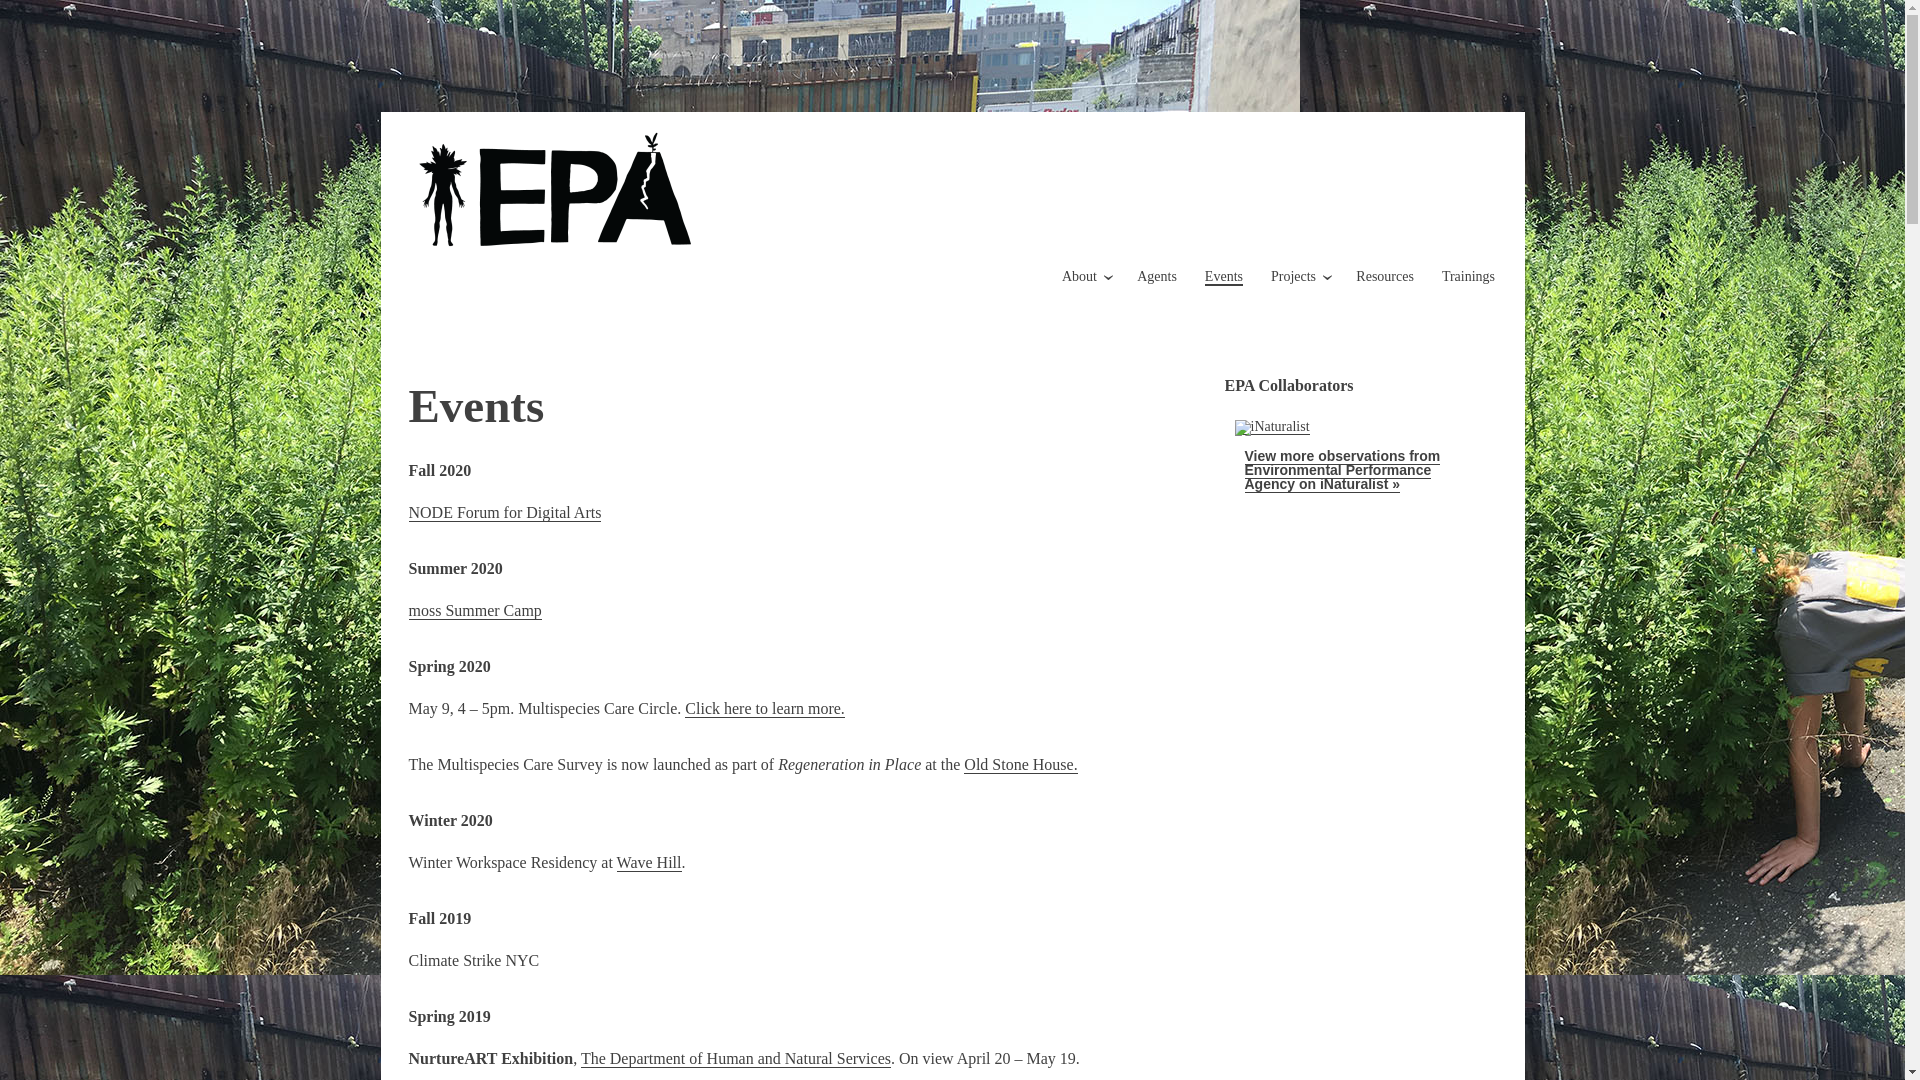  Describe the element at coordinates (648, 862) in the screenshot. I see `Wave Hill` at that location.